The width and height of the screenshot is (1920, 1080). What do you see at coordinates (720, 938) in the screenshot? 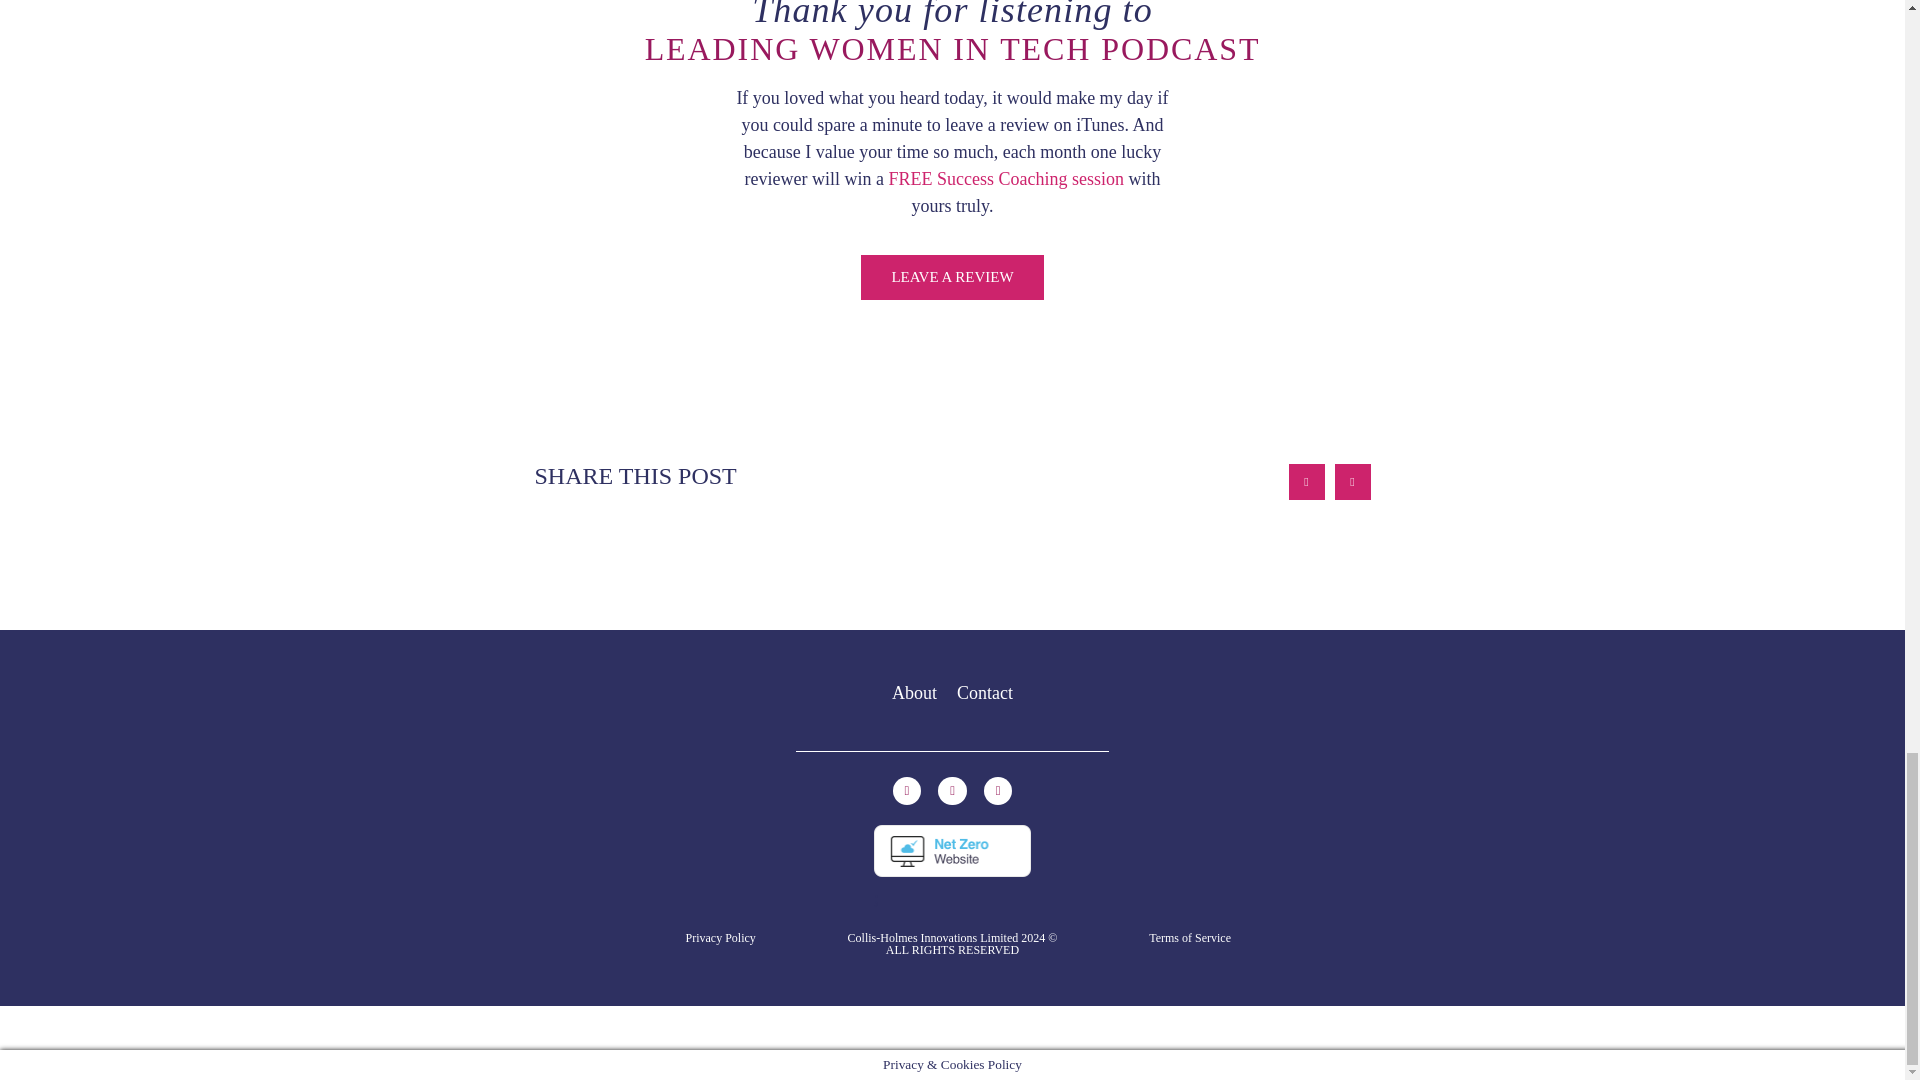
I see `Privacy Policy` at bounding box center [720, 938].